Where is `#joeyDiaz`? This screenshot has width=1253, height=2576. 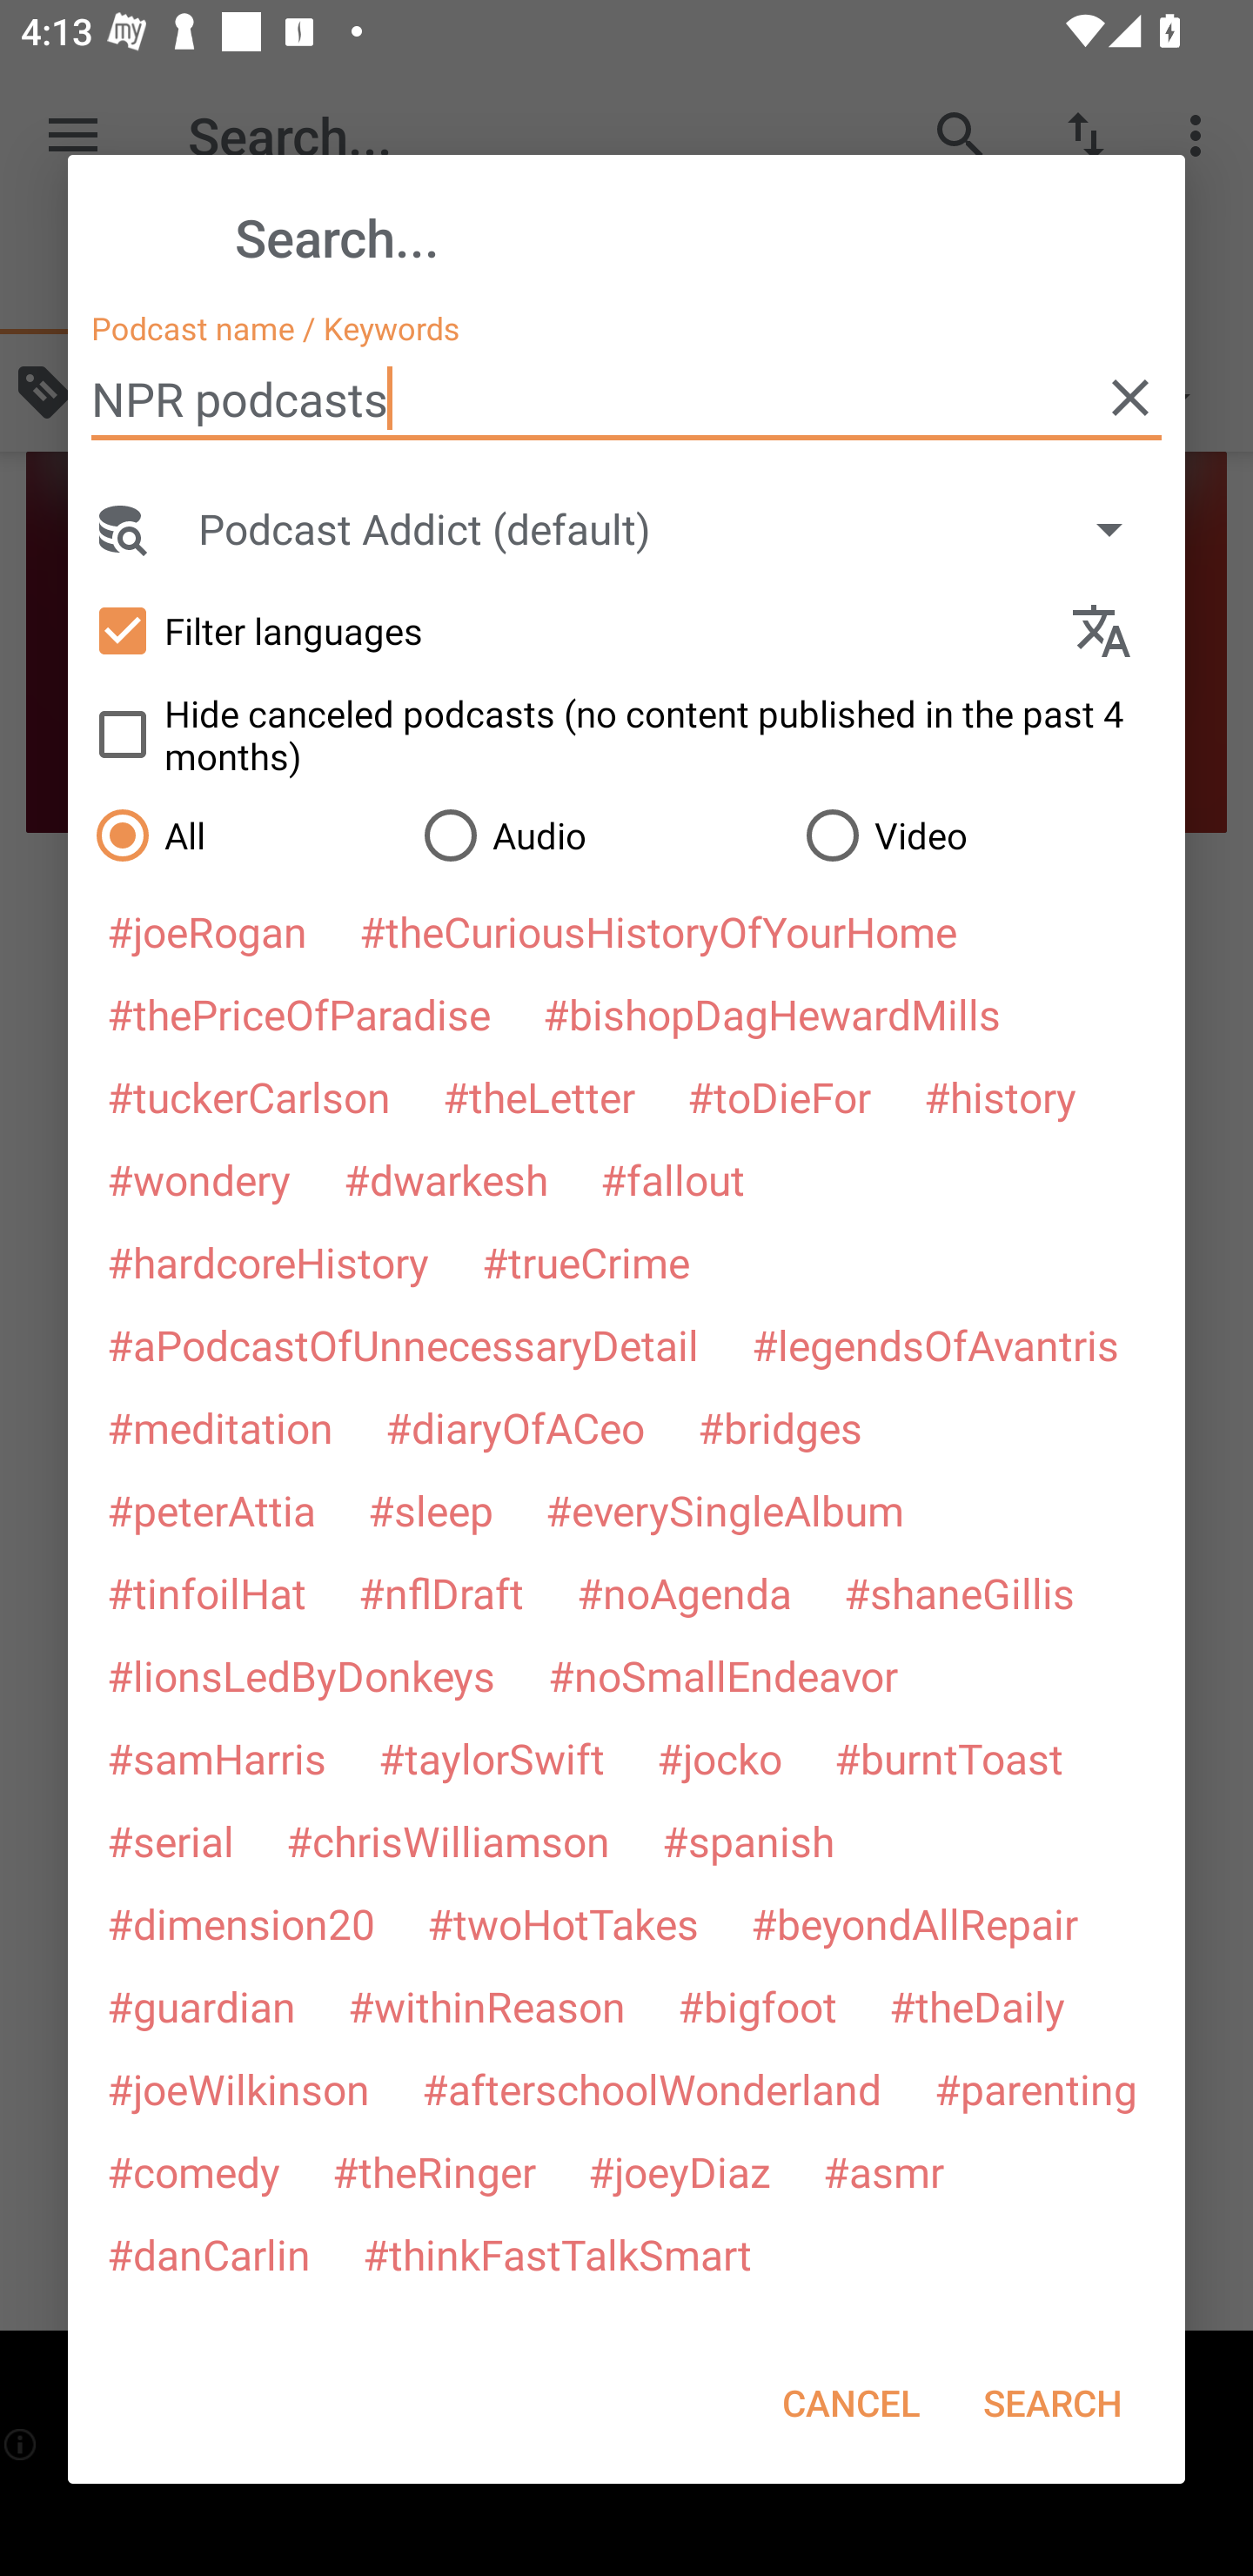
#joeyDiaz is located at coordinates (679, 2170).